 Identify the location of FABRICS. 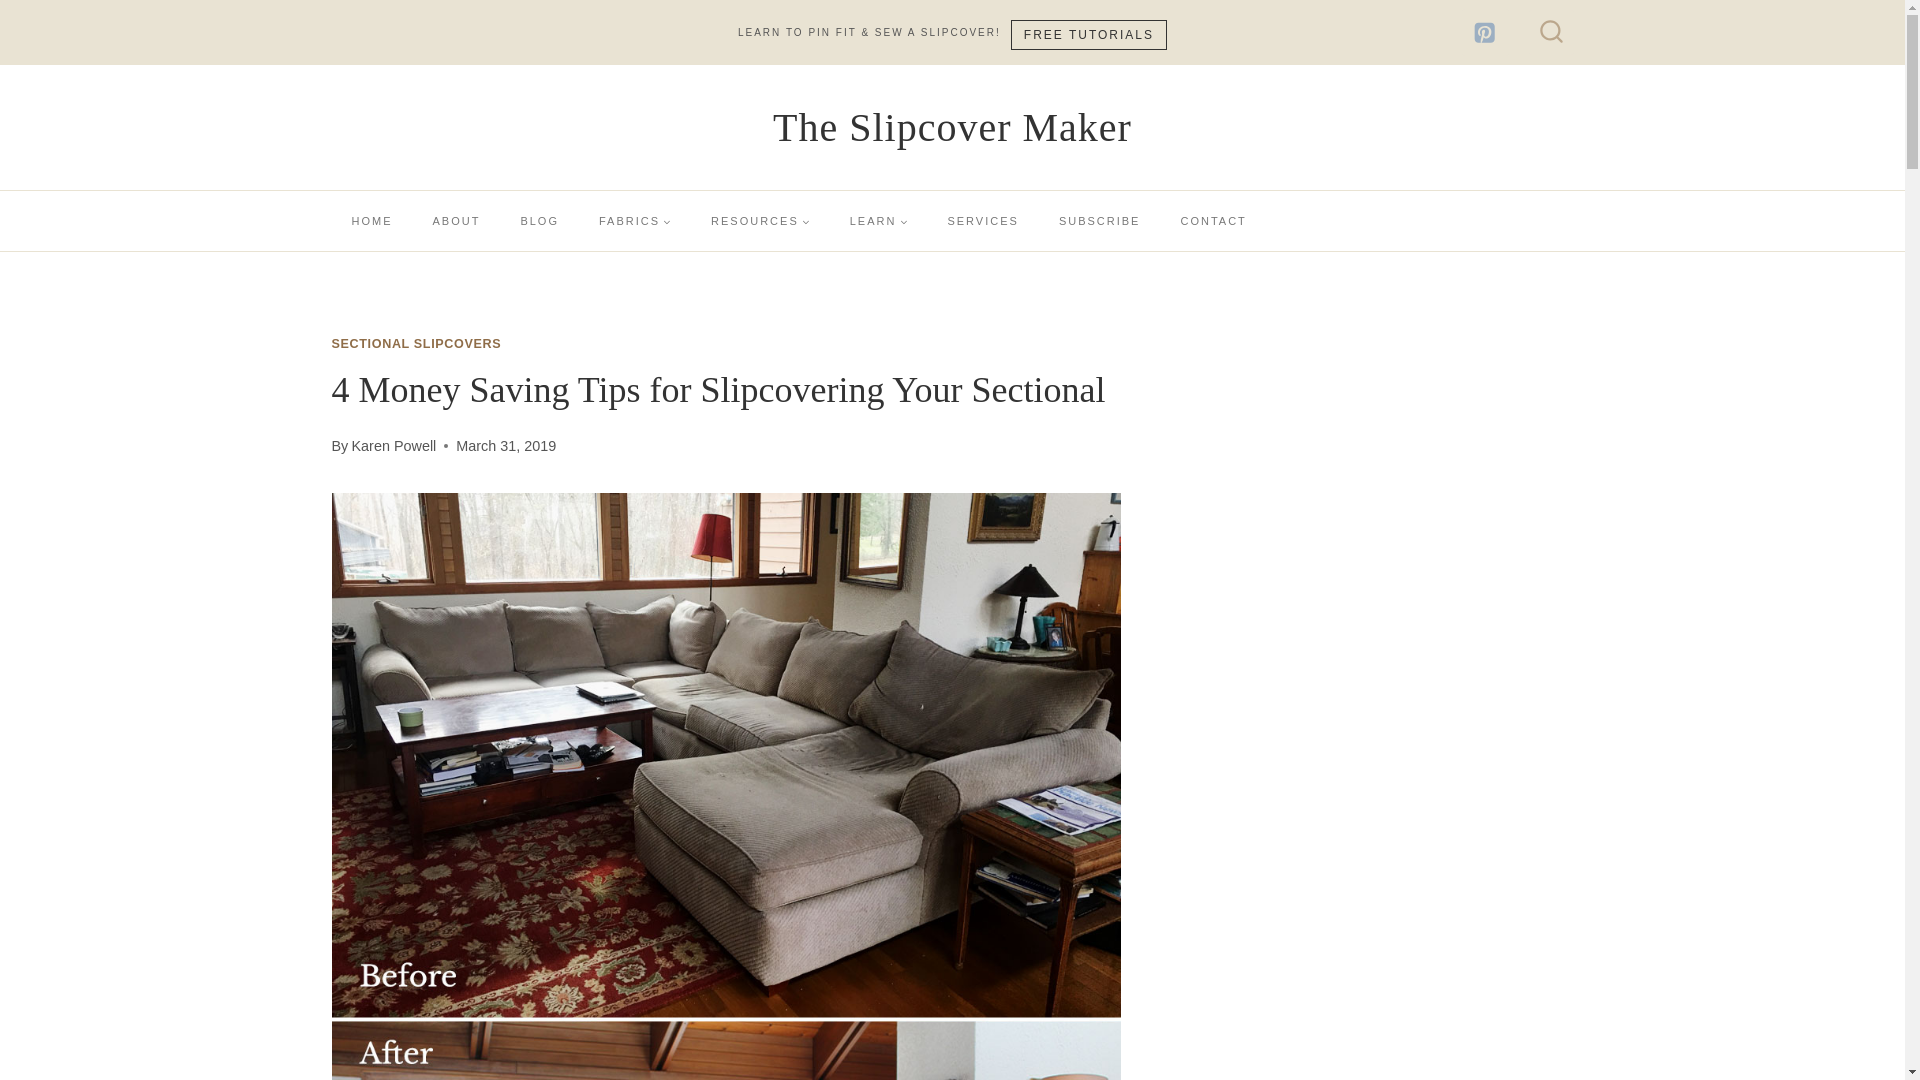
(635, 220).